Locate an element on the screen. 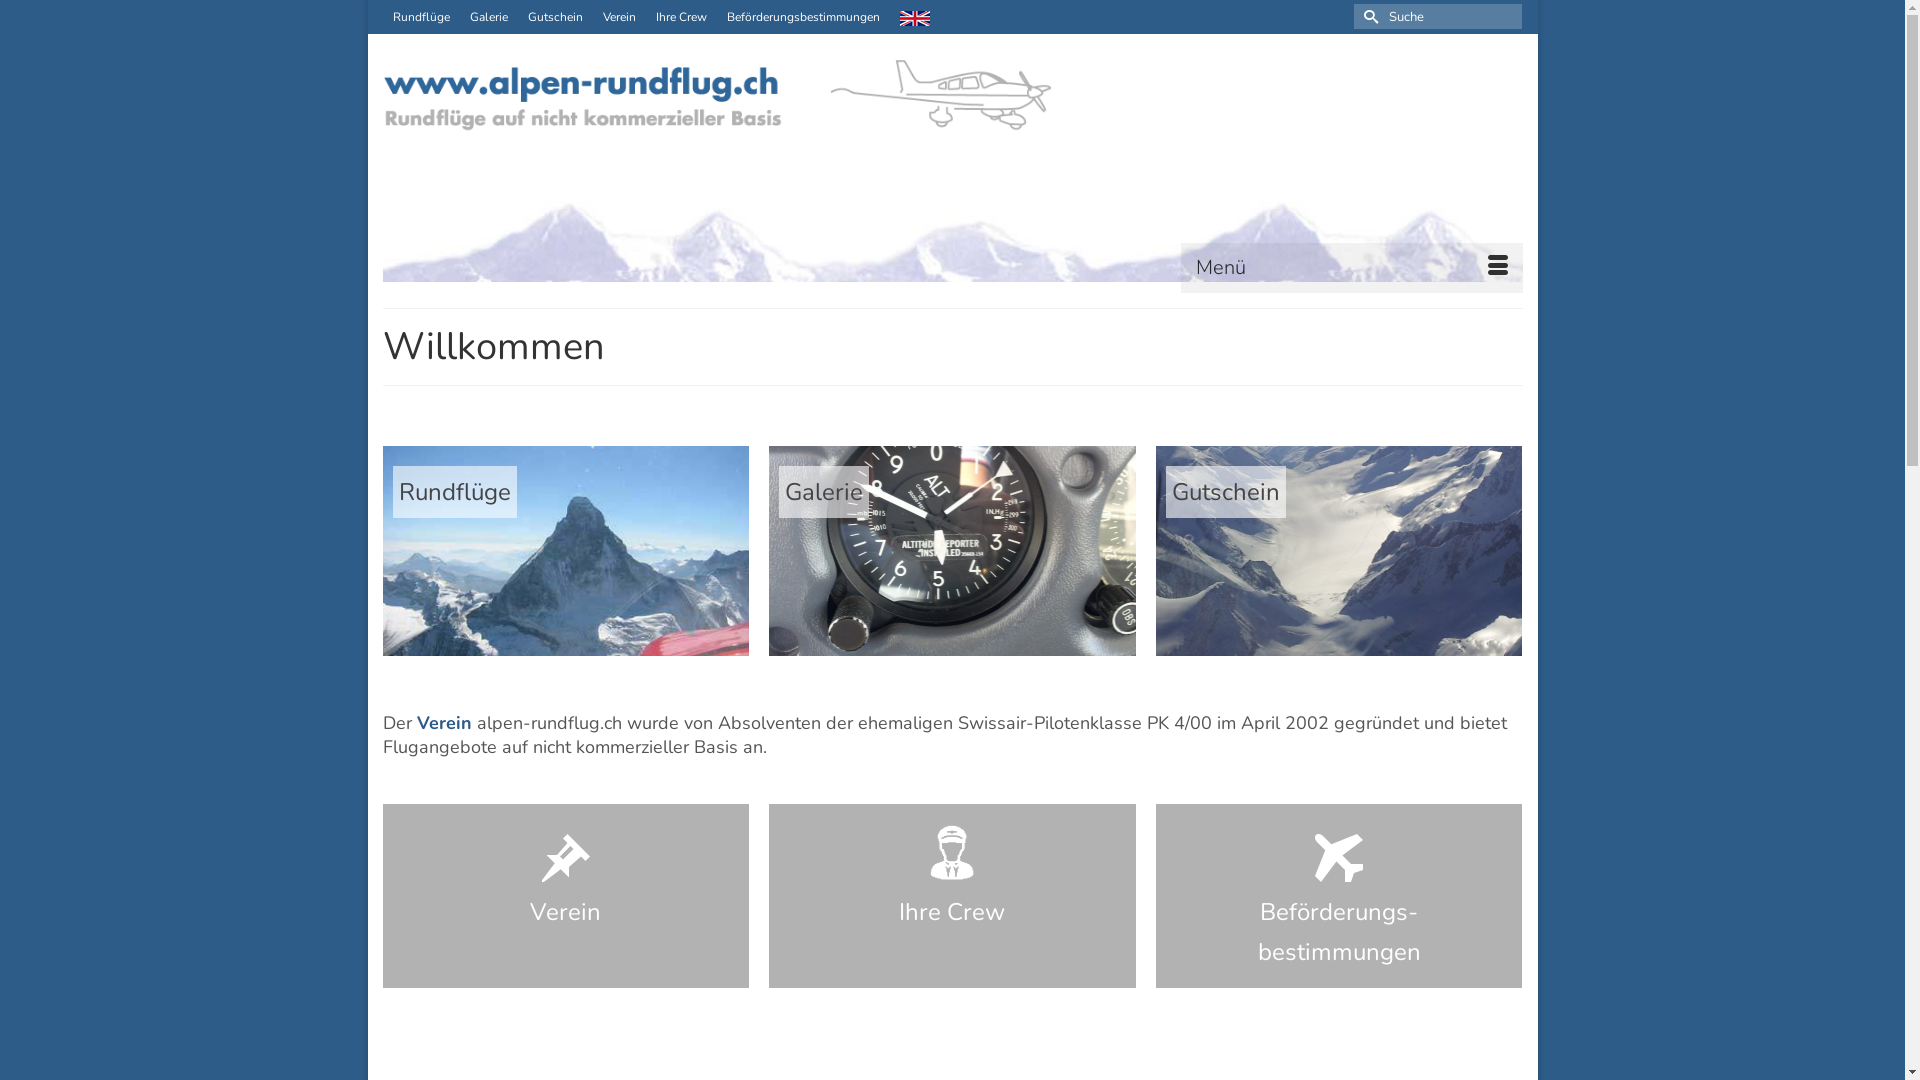 This screenshot has height=1080, width=1920. Gutschein is located at coordinates (556, 17).